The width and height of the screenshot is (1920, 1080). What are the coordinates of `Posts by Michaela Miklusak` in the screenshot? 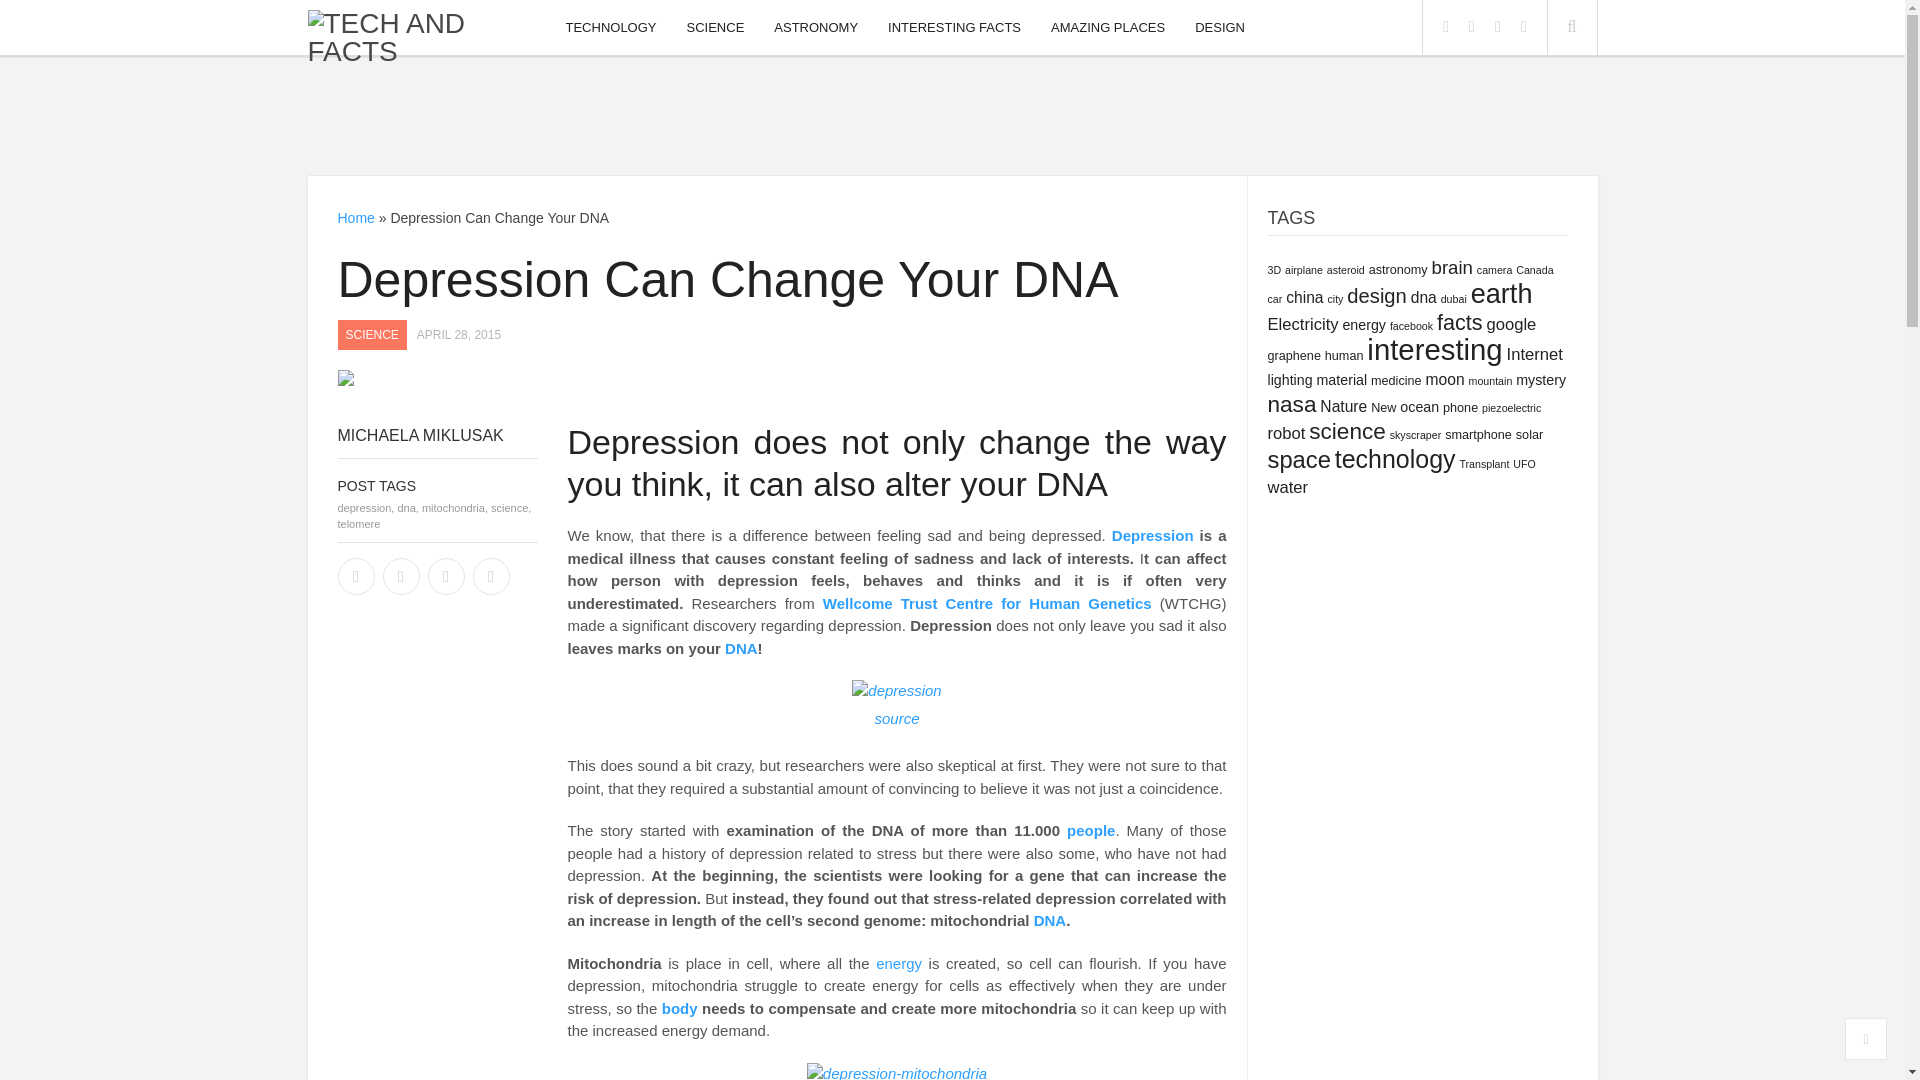 It's located at (420, 434).